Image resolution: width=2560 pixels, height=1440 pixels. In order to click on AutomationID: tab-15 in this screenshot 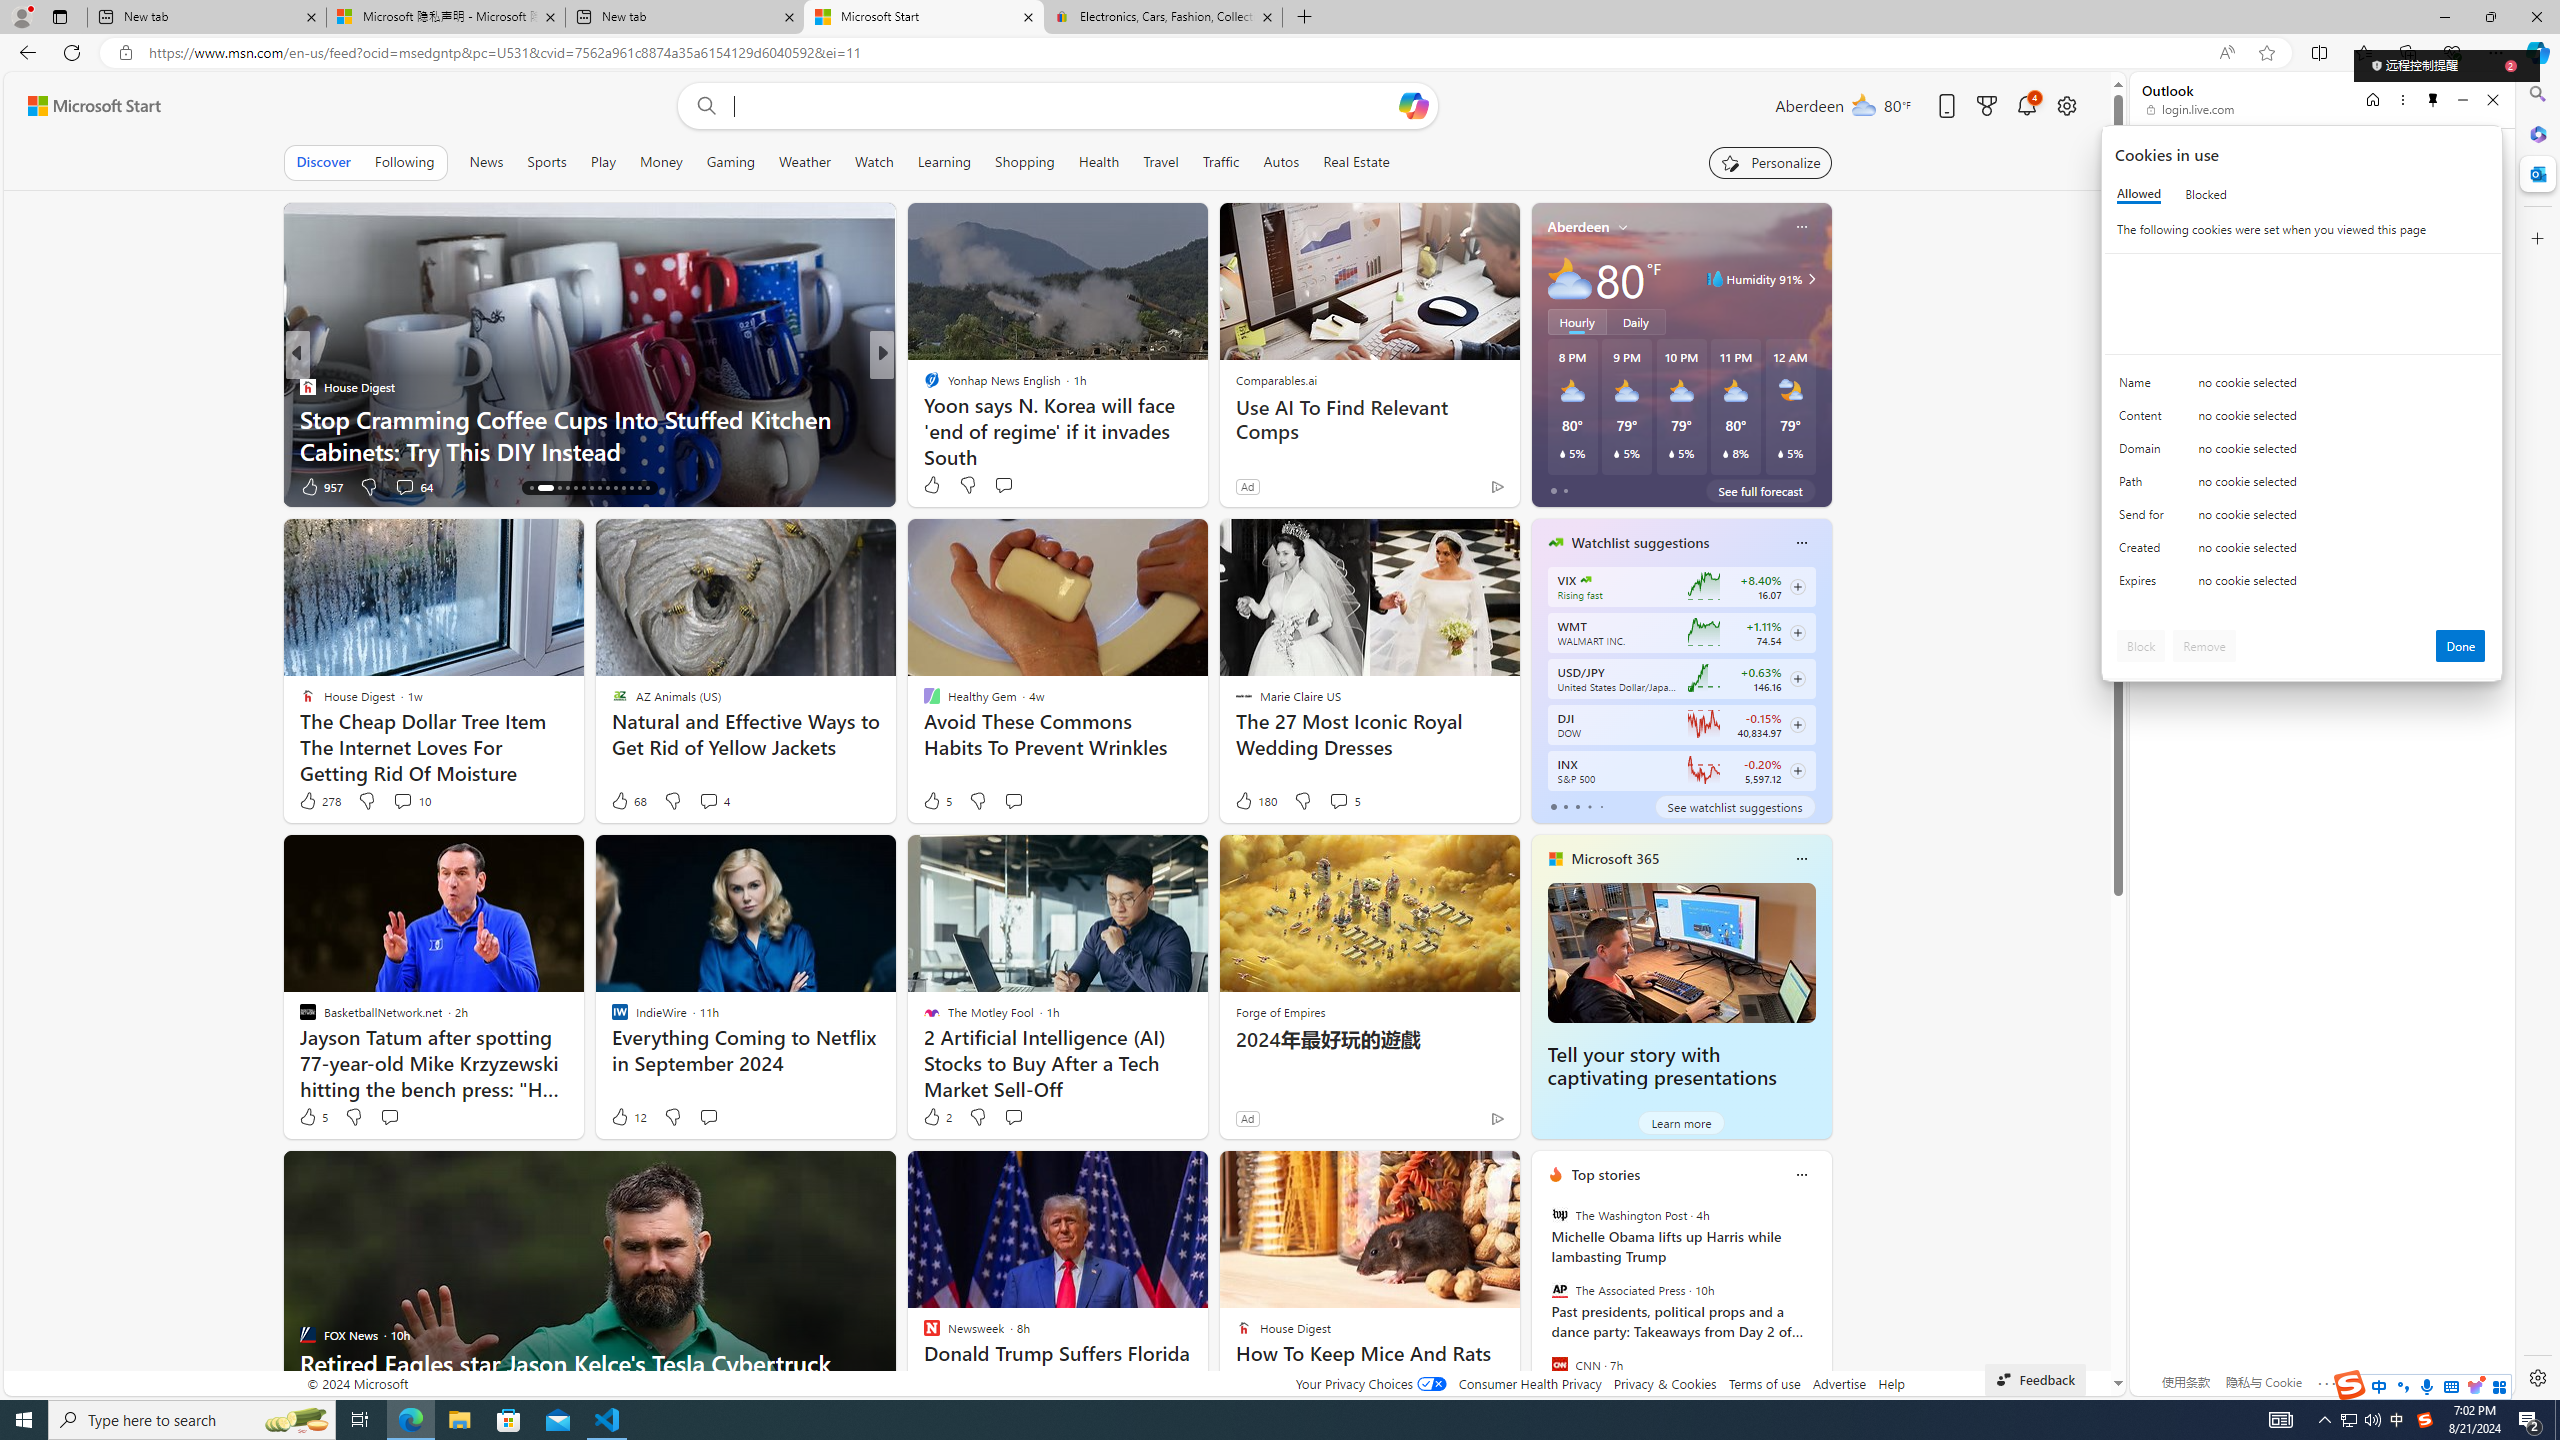, I will do `click(531, 488)`.